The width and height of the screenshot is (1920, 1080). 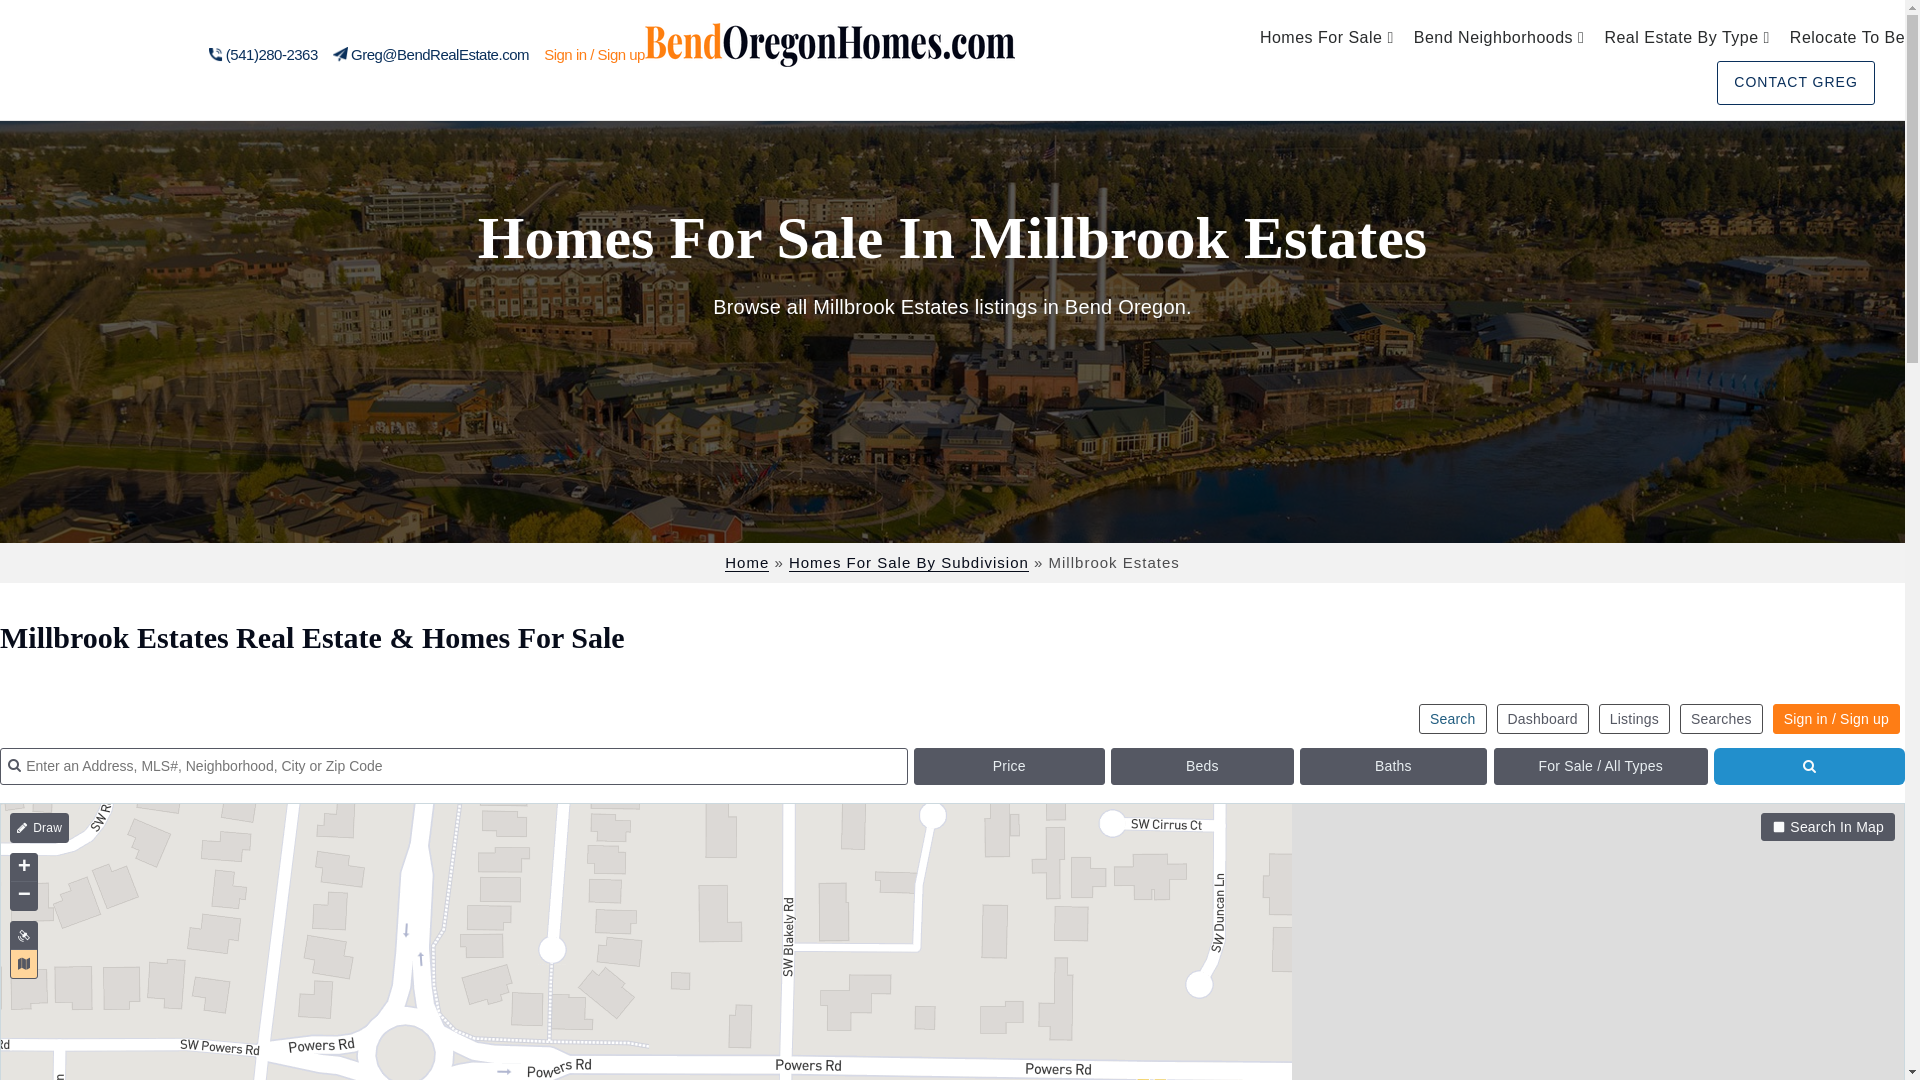 I want to click on Homes For Sale, so click(x=1326, y=38).